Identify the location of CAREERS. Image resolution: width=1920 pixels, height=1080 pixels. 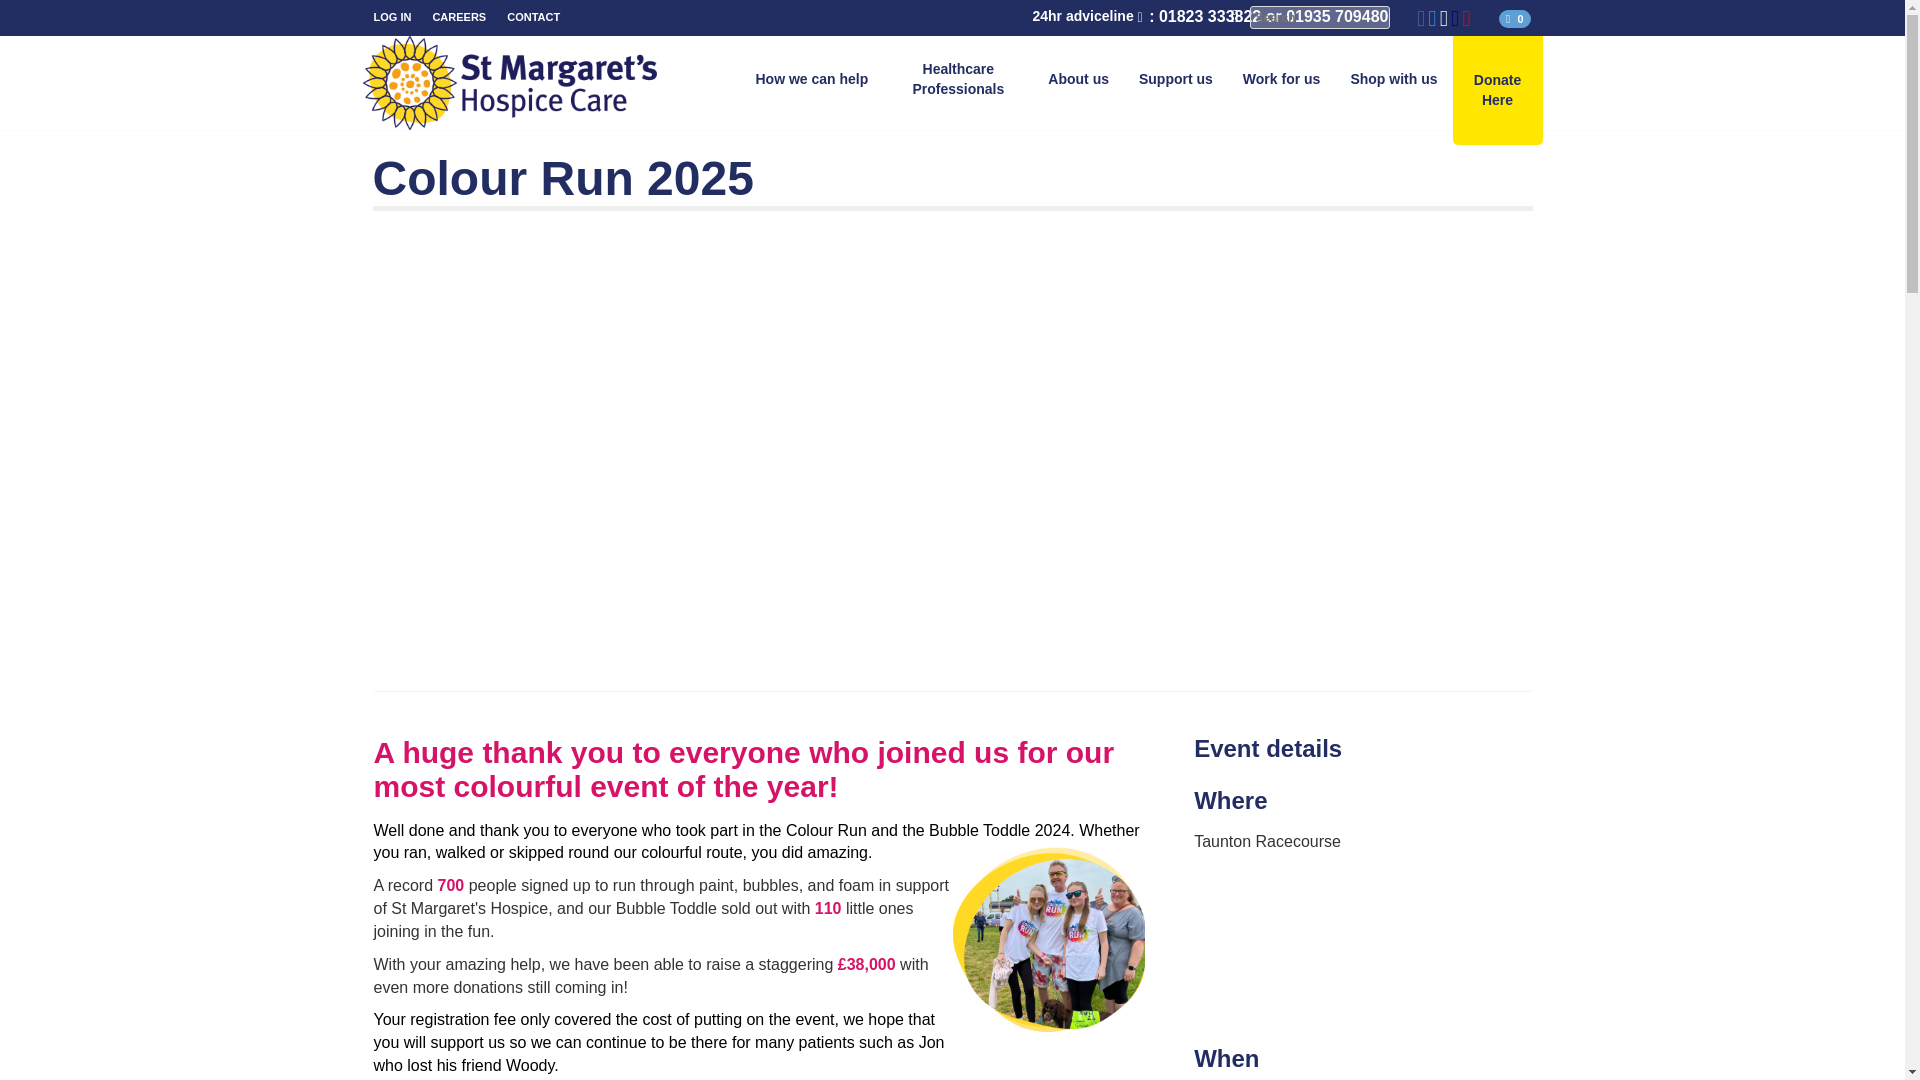
(458, 18).